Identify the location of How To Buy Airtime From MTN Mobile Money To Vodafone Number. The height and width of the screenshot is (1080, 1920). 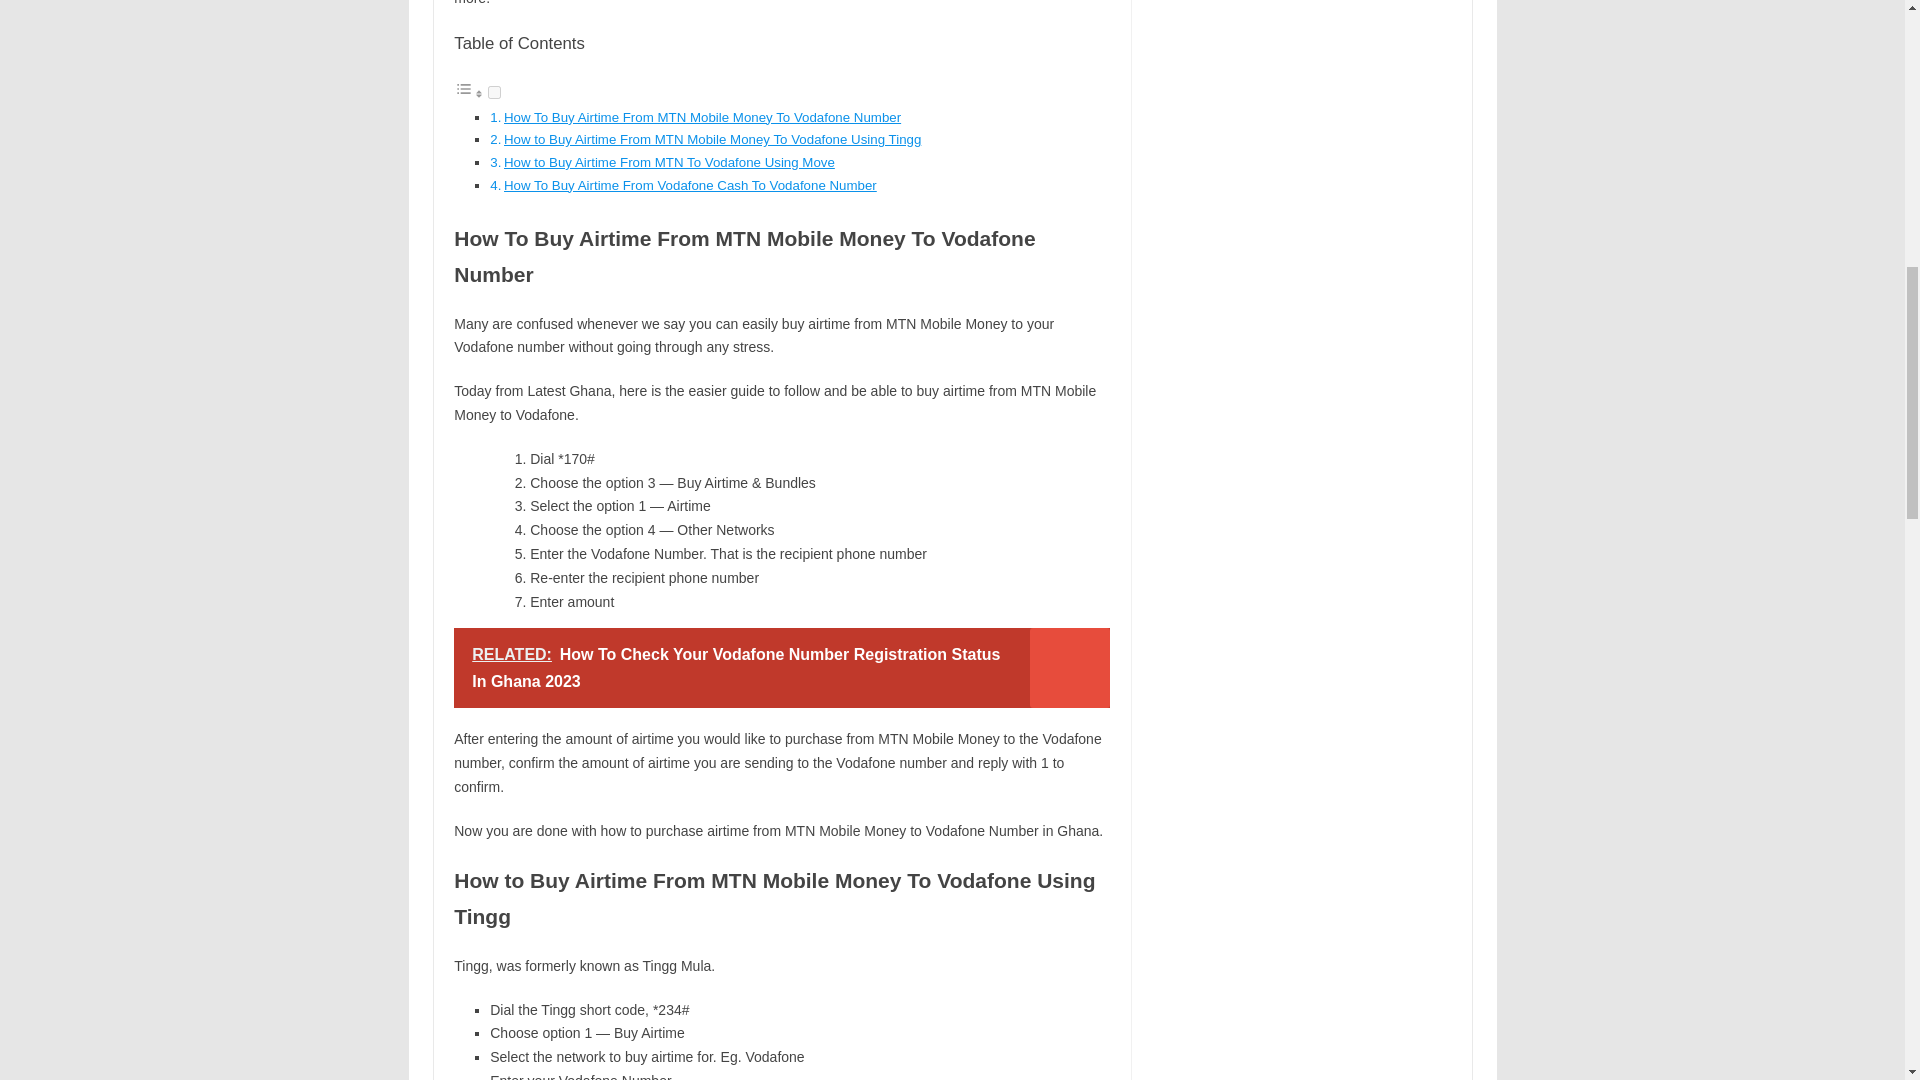
(702, 118).